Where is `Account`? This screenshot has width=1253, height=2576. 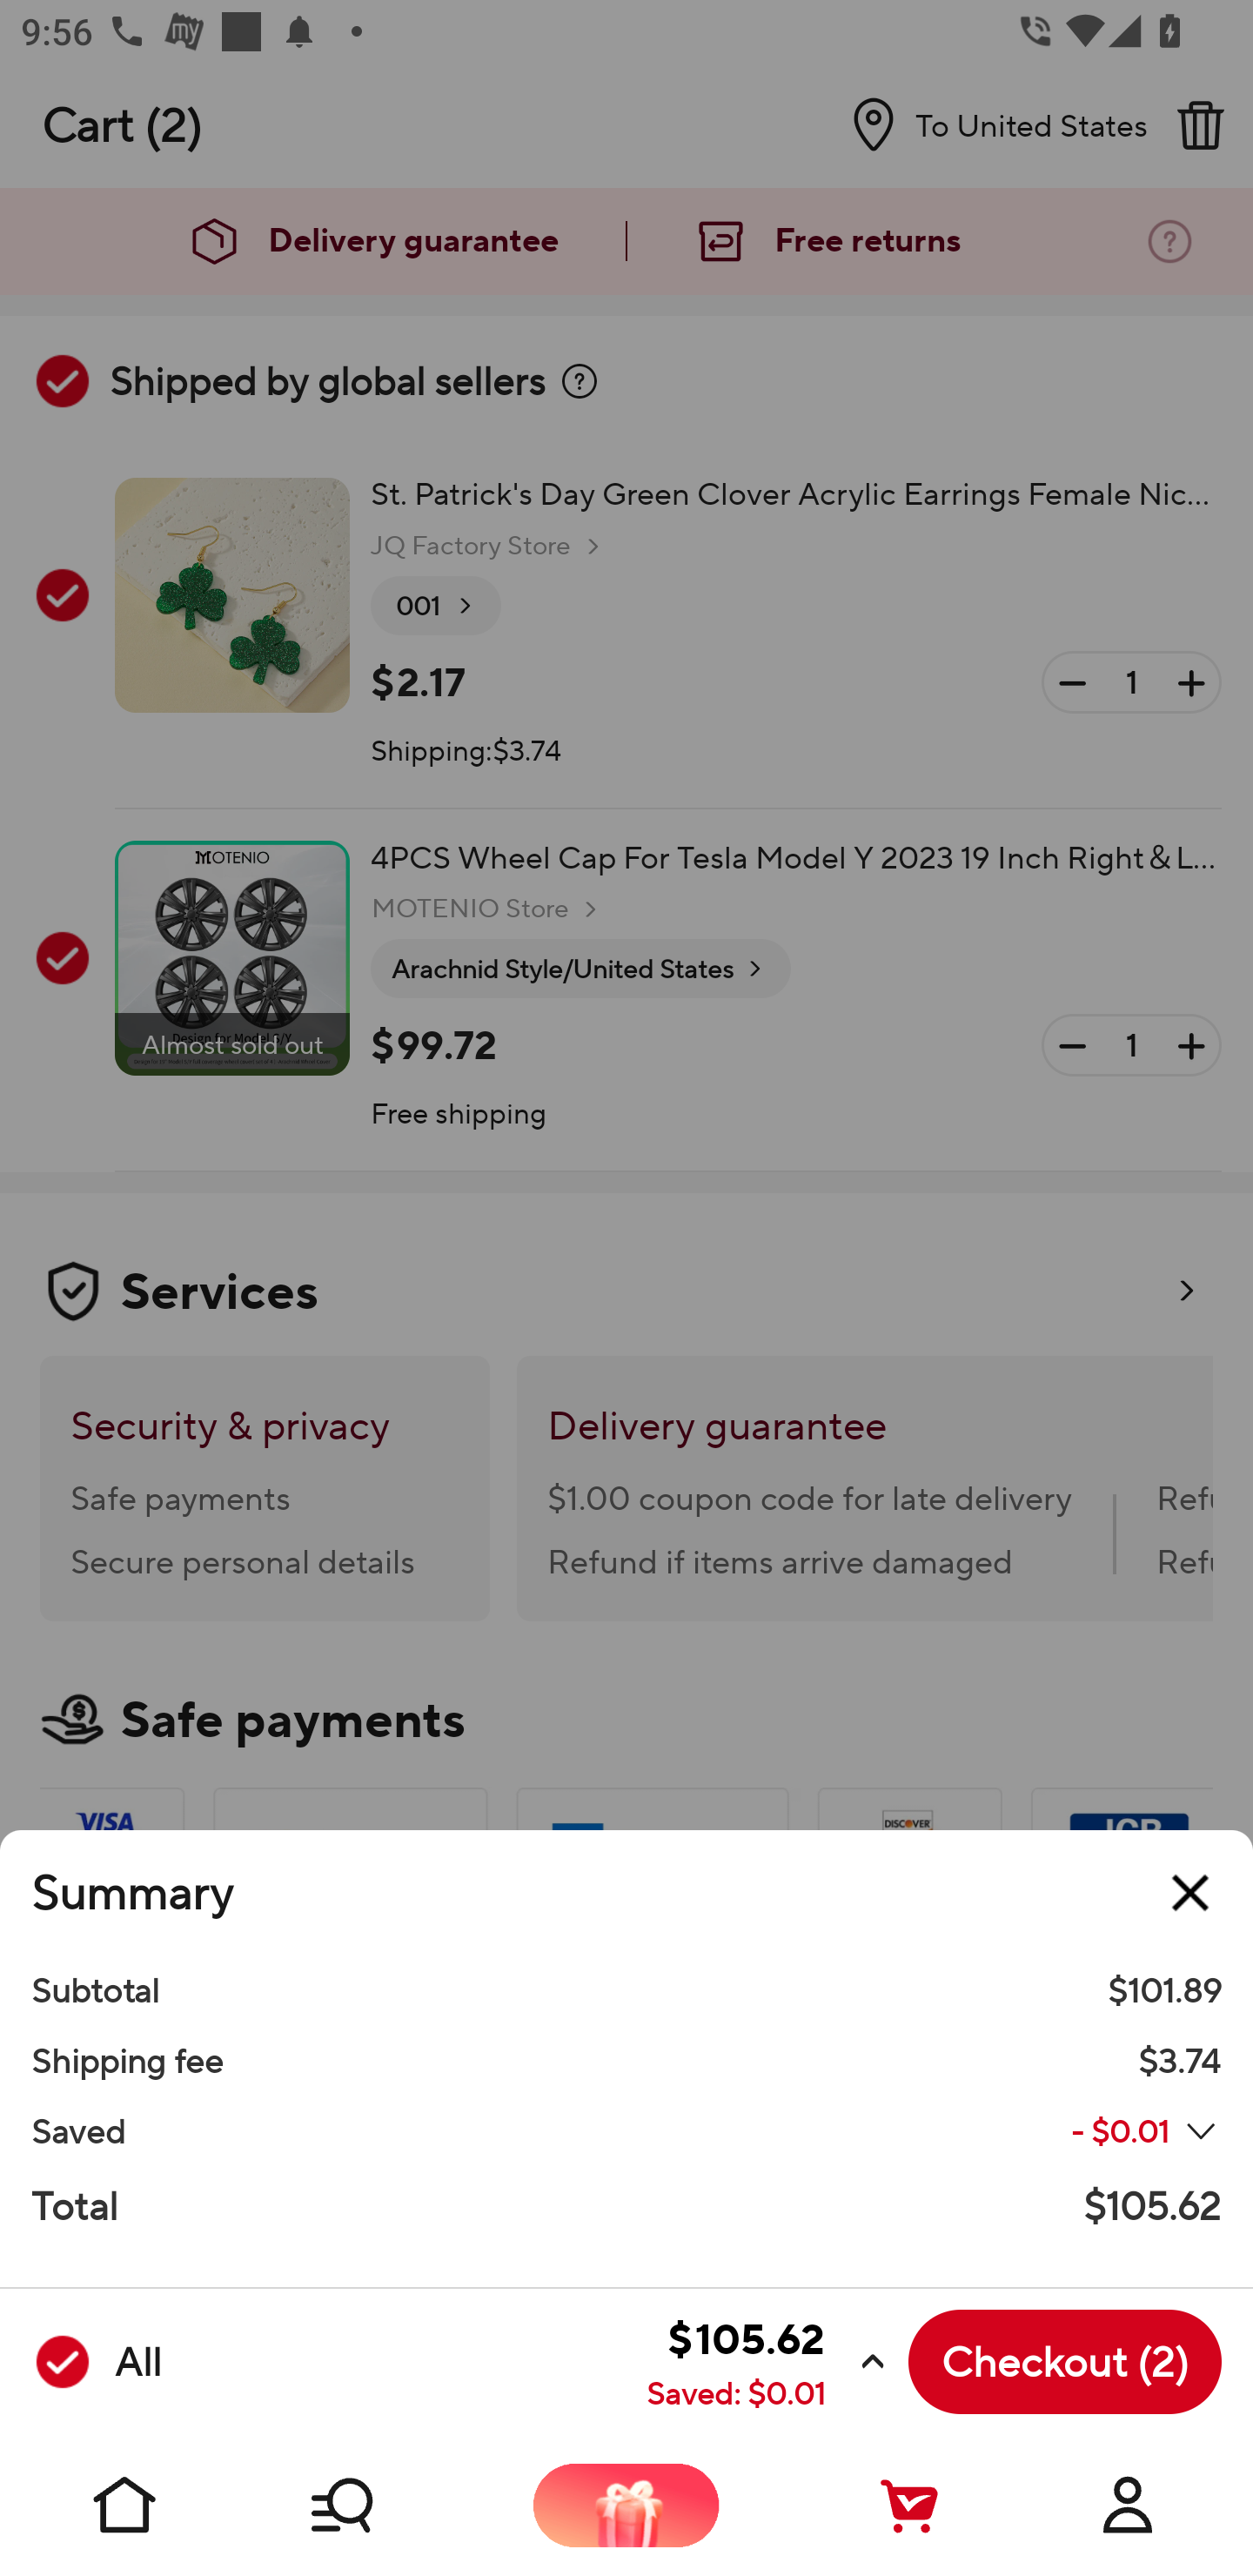 Account is located at coordinates (1128, 2505).